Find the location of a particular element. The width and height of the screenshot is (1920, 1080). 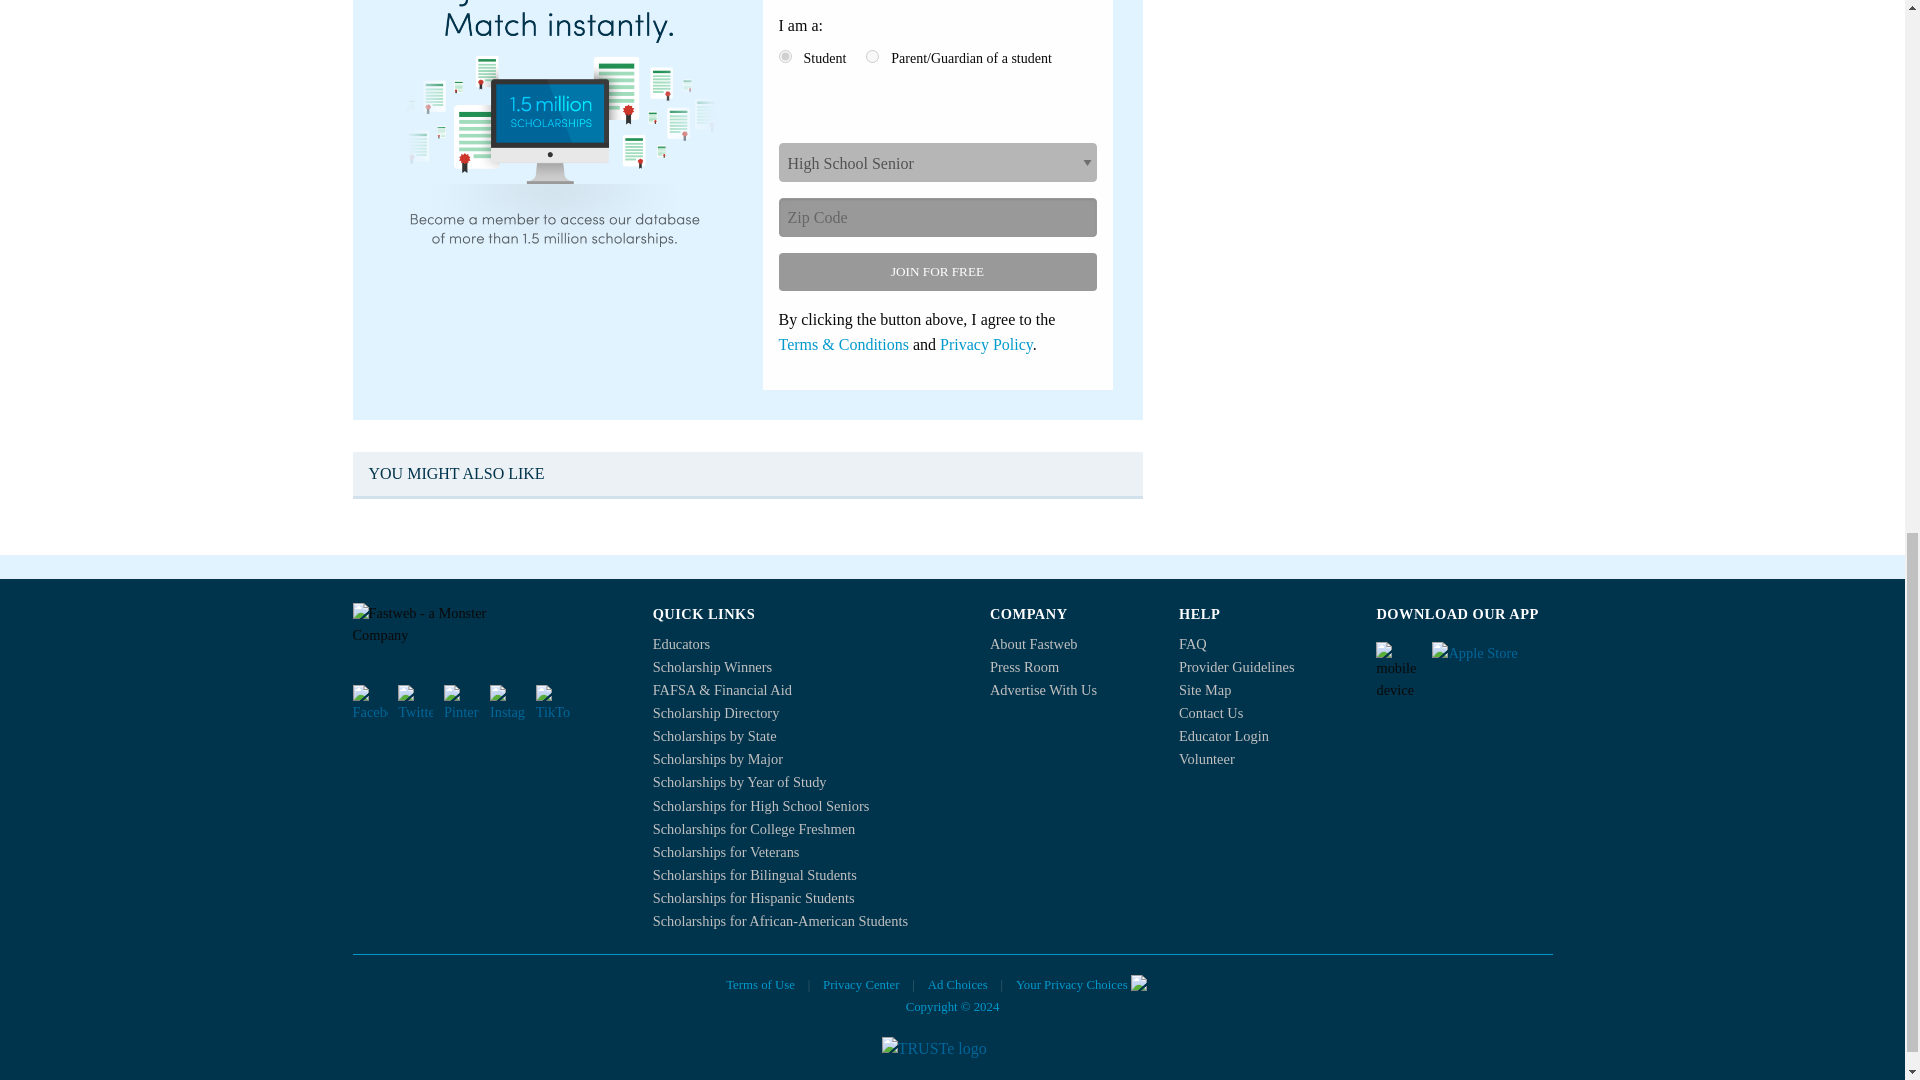

Fastweb on TikTok is located at coordinates (552, 702).